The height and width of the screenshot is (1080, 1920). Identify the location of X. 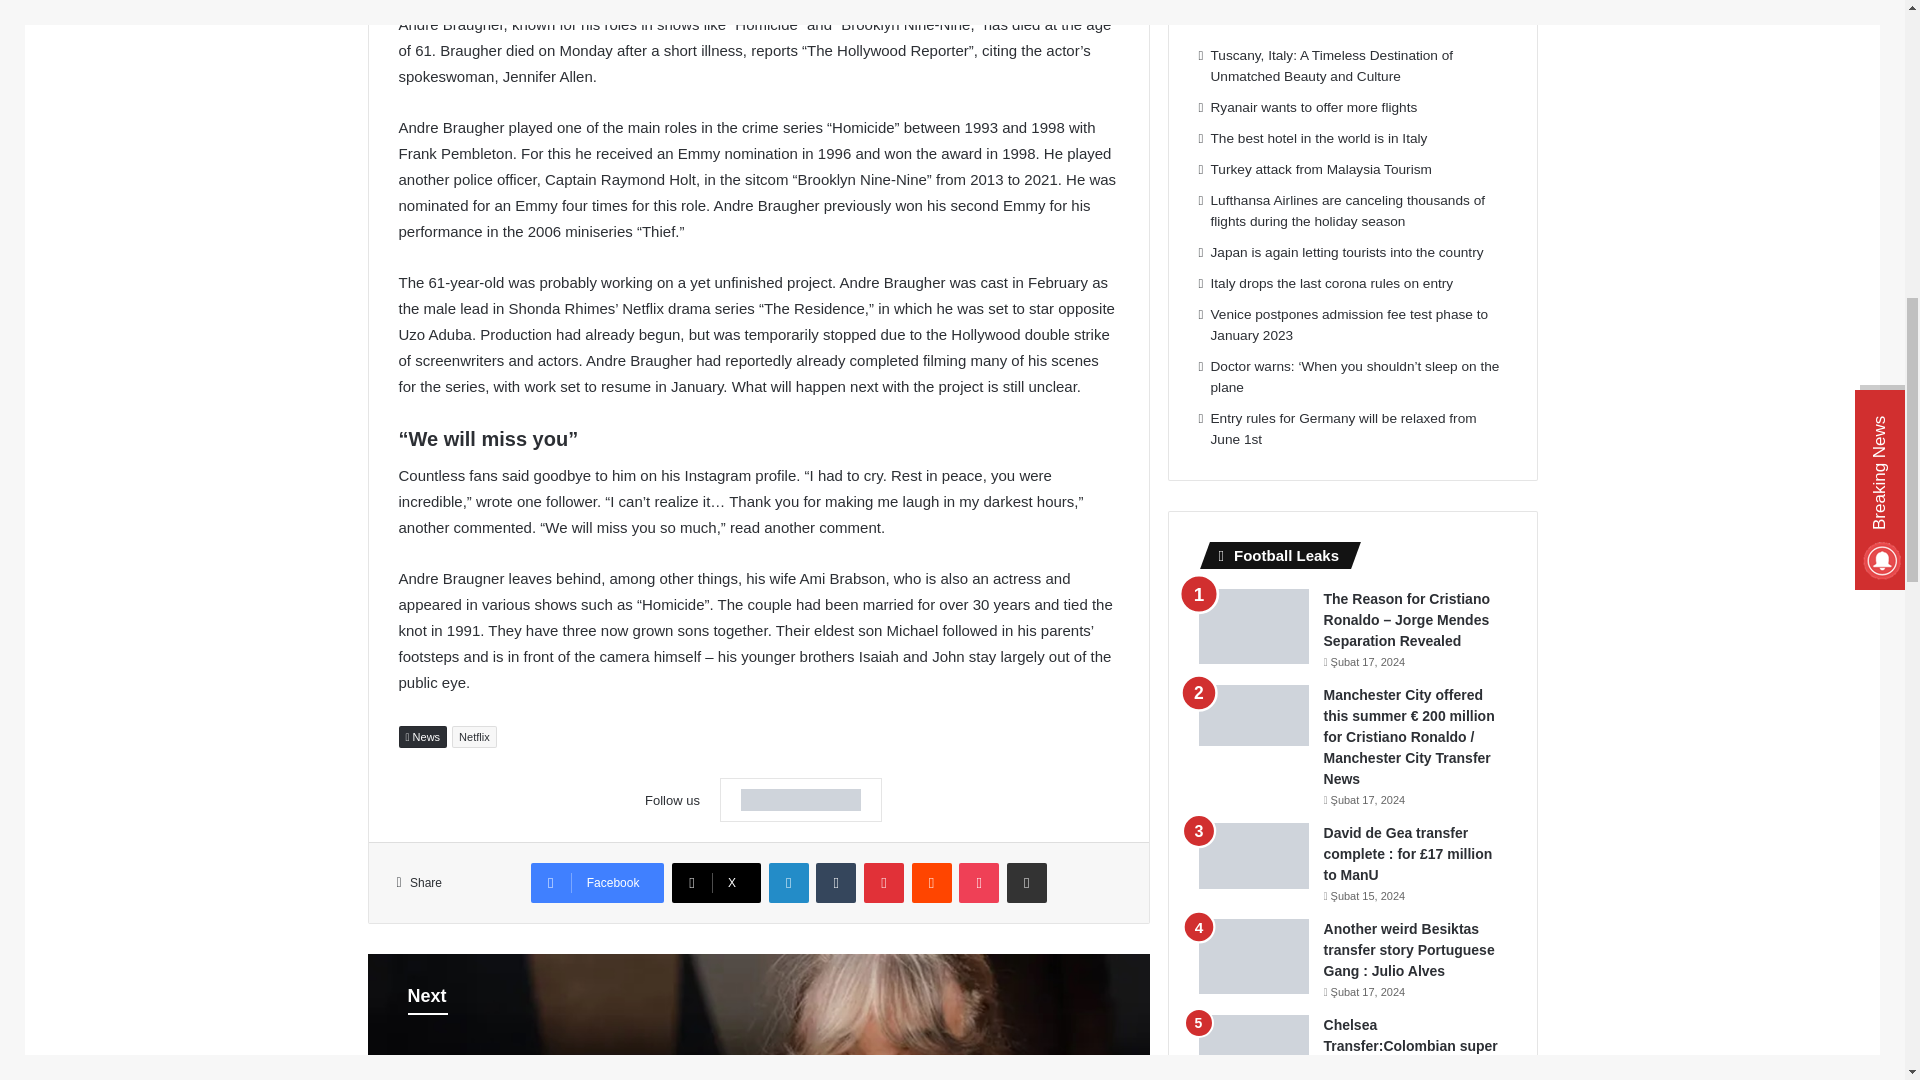
(716, 882).